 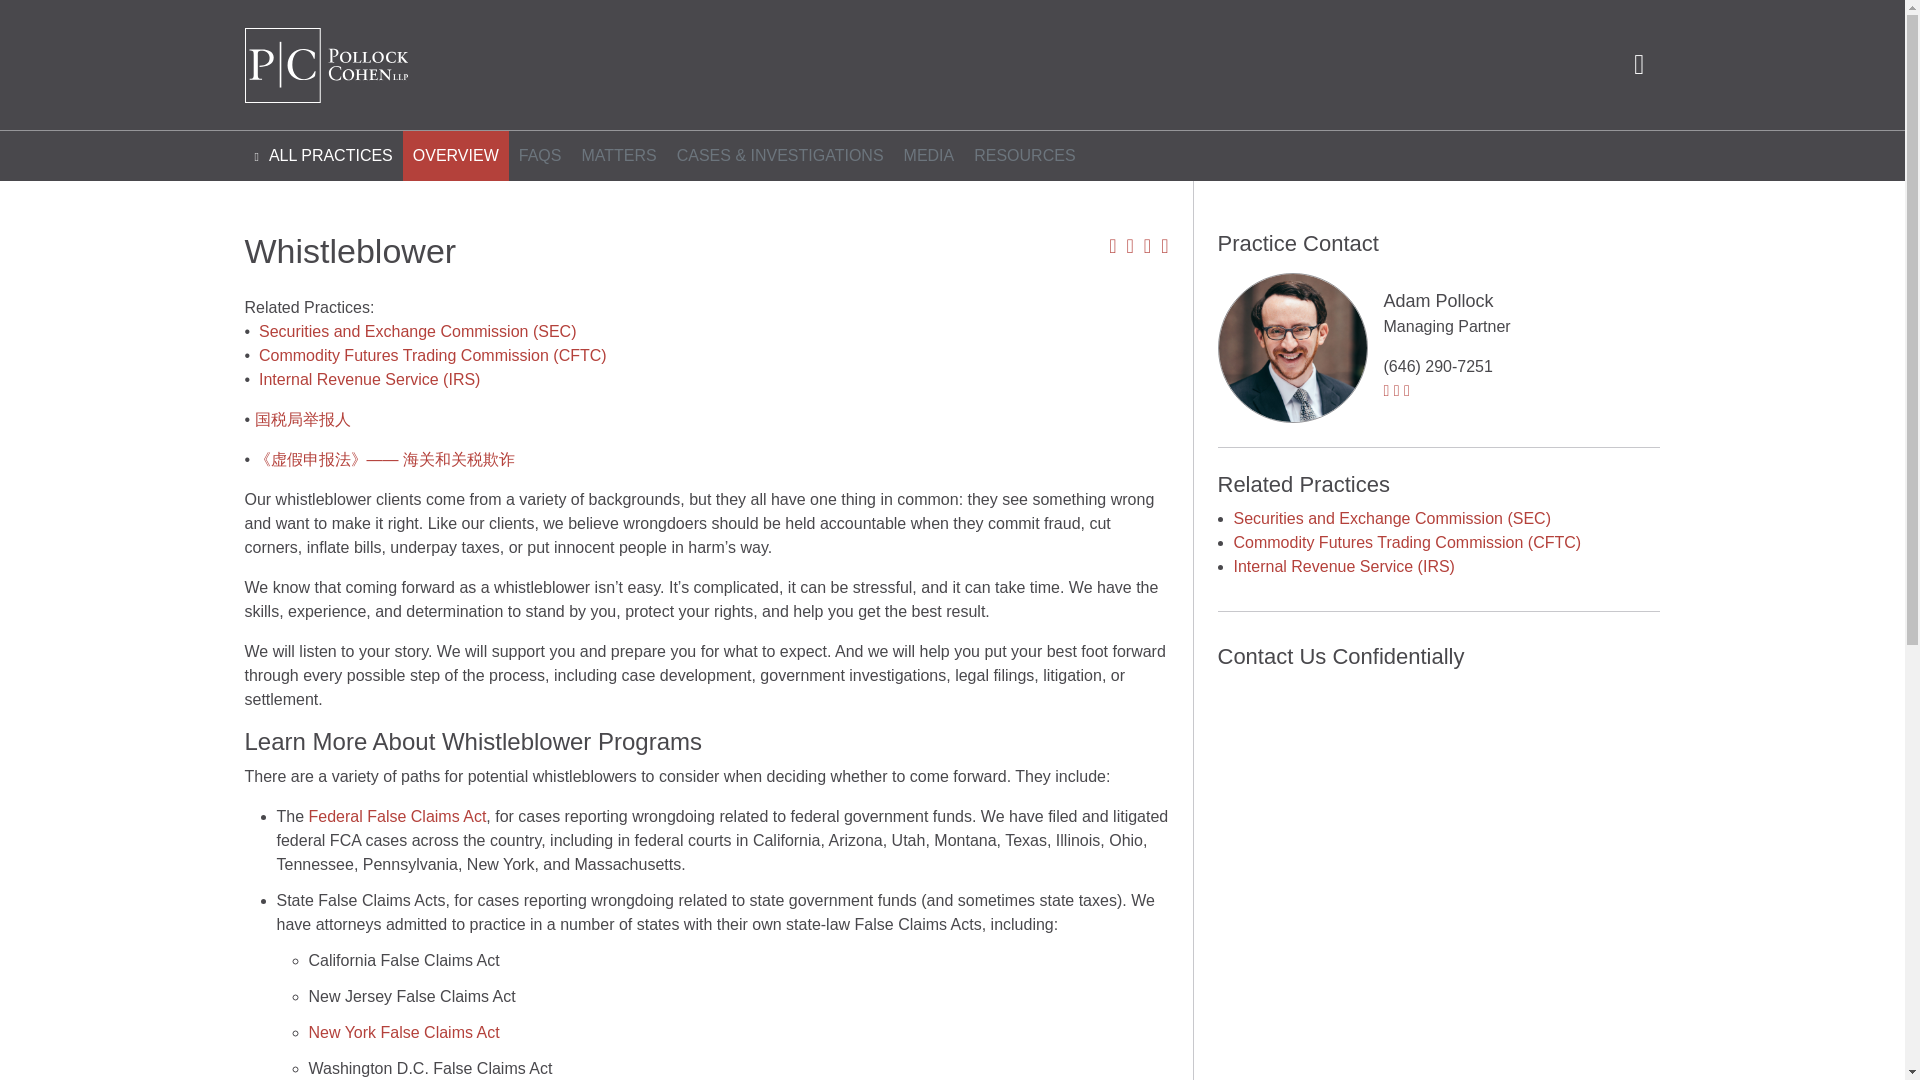 What do you see at coordinates (322, 156) in the screenshot?
I see `ALL PRACTICES` at bounding box center [322, 156].